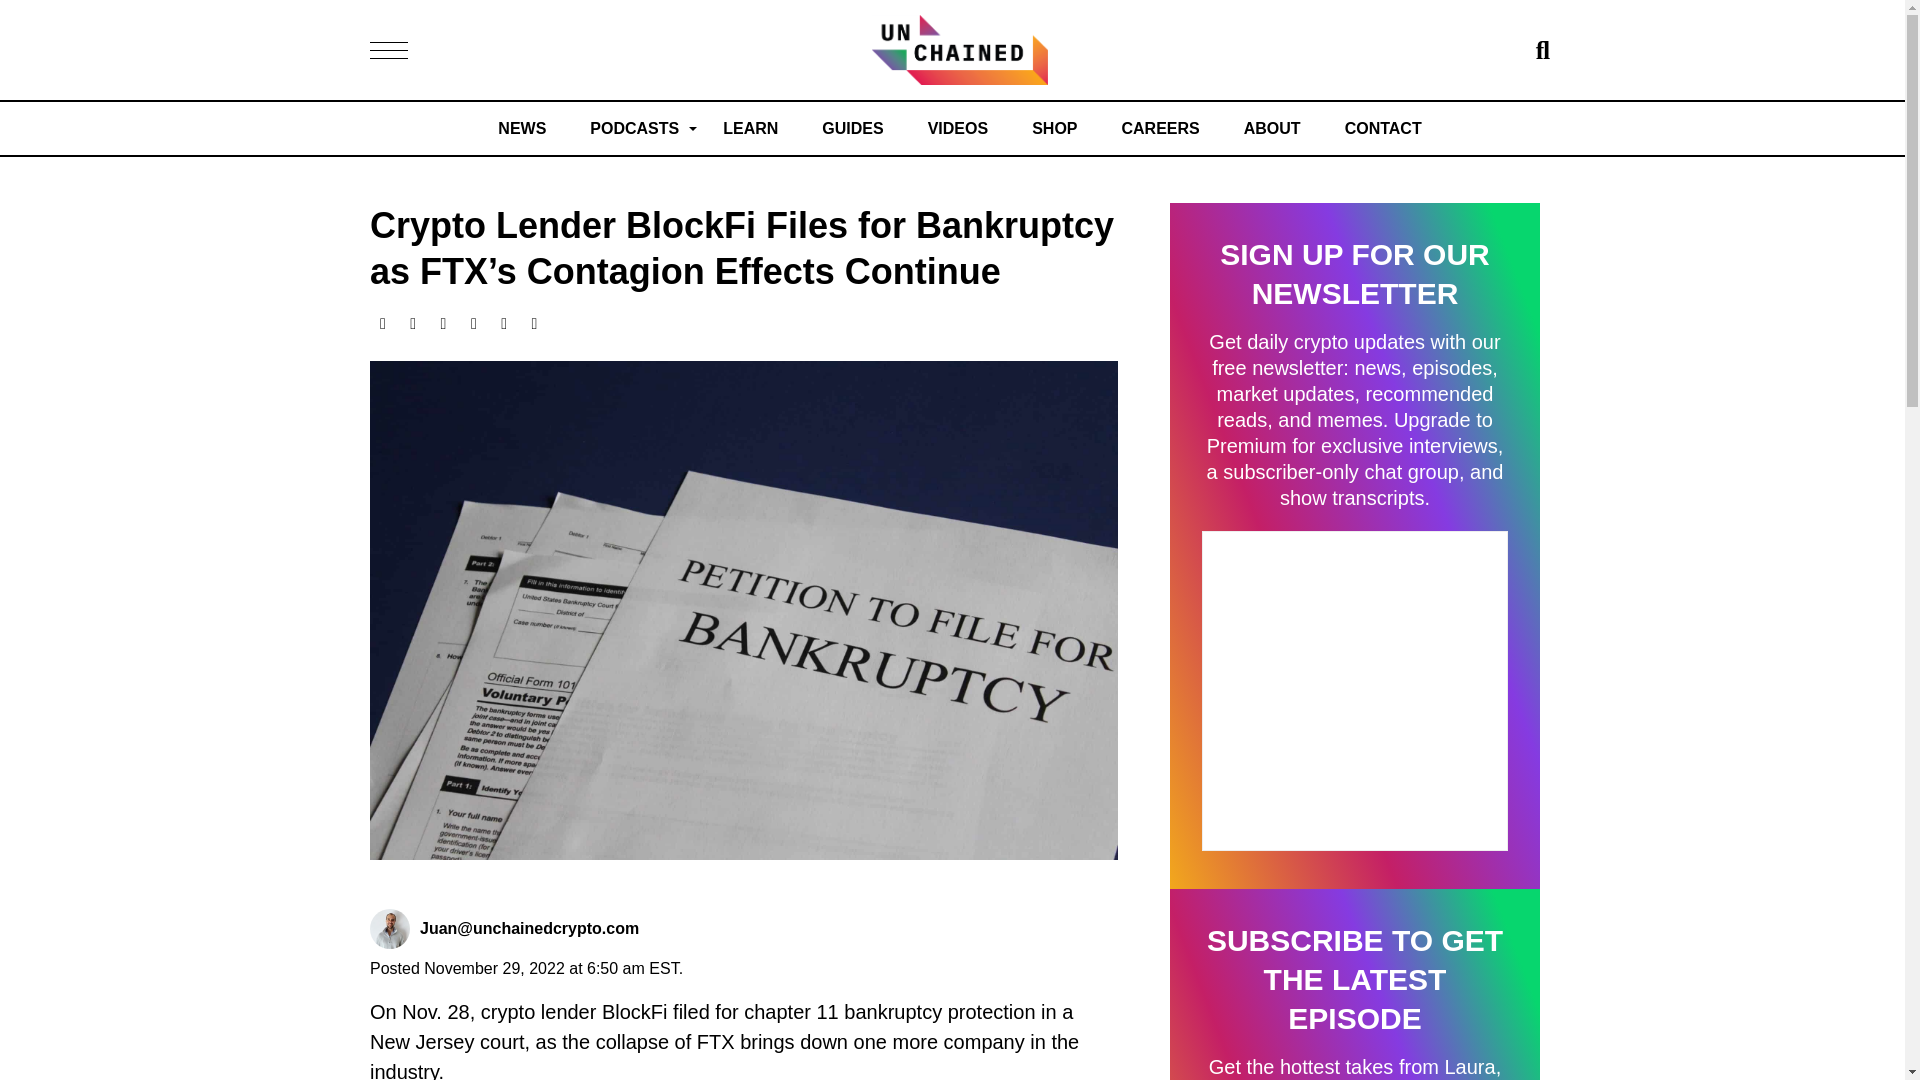 The height and width of the screenshot is (1080, 1920). I want to click on LEARN, so click(750, 128).